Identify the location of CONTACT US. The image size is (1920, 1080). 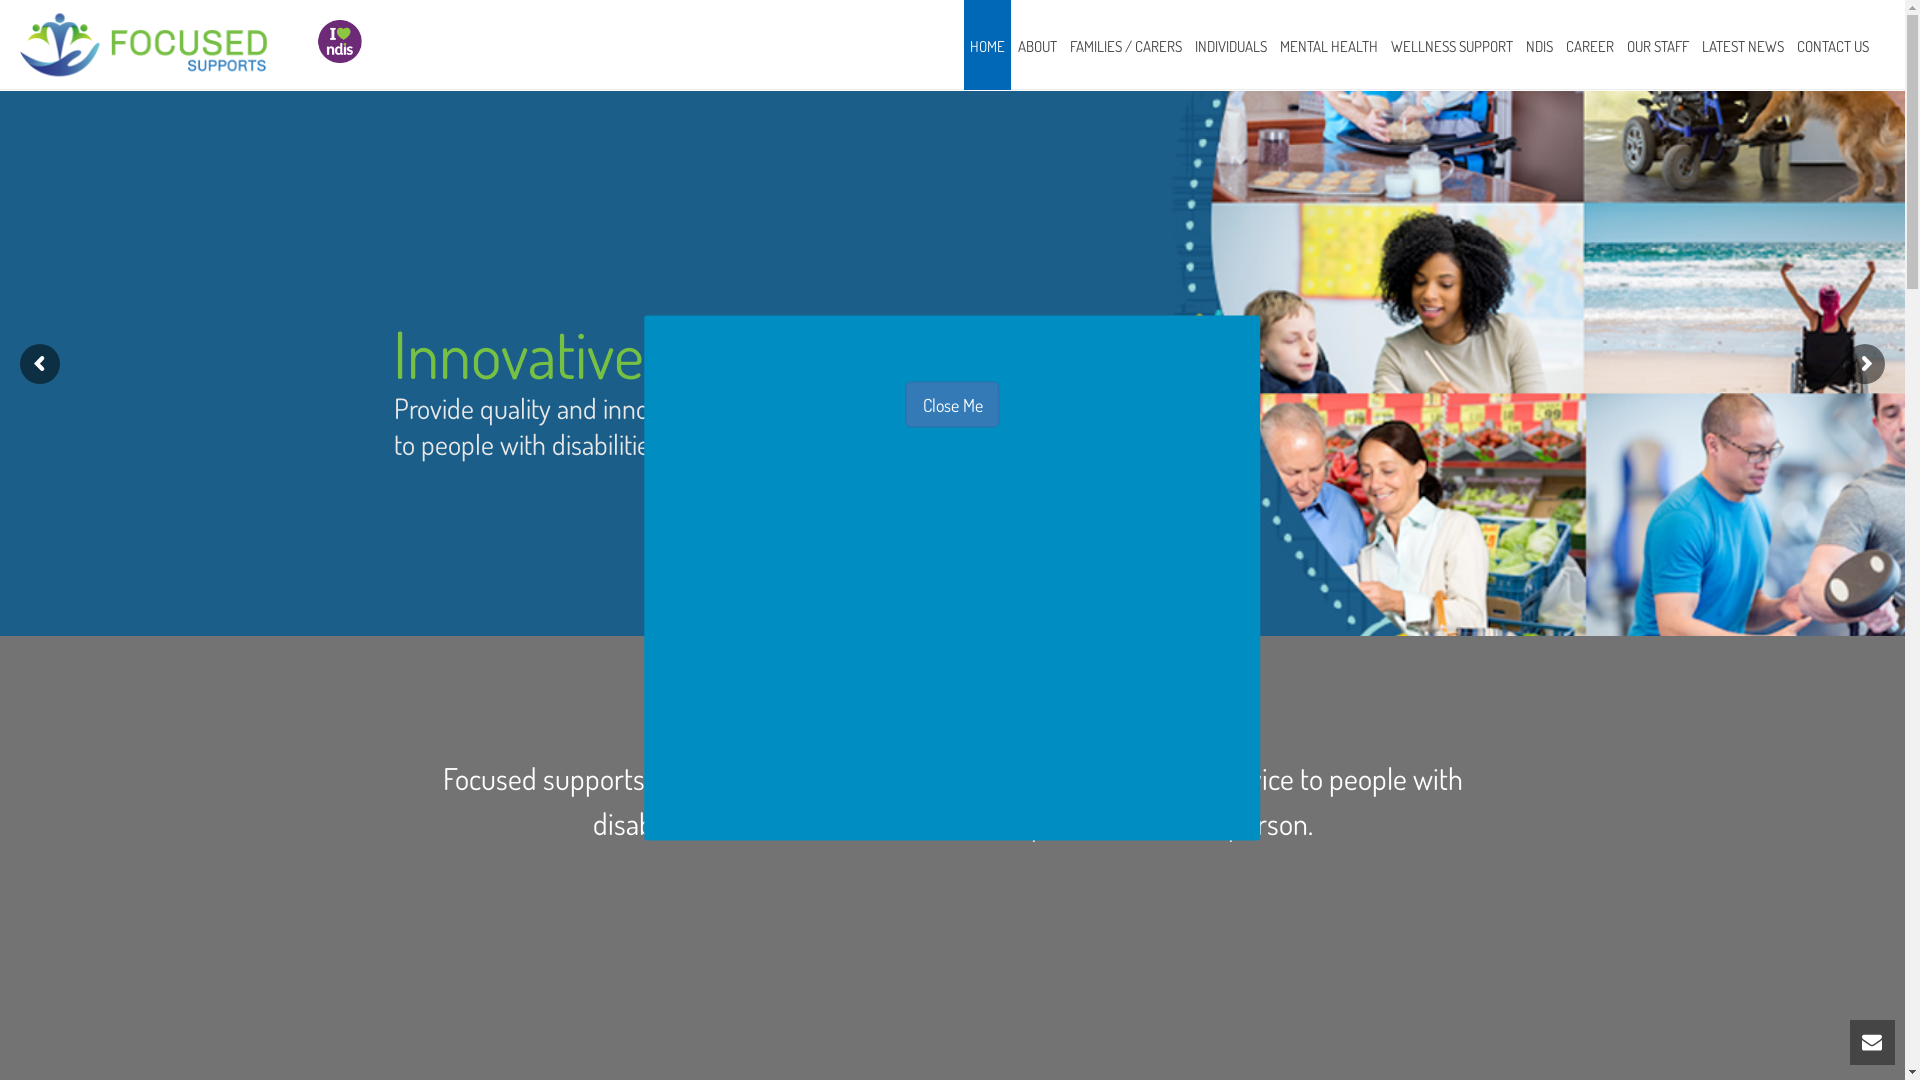
(1833, 45).